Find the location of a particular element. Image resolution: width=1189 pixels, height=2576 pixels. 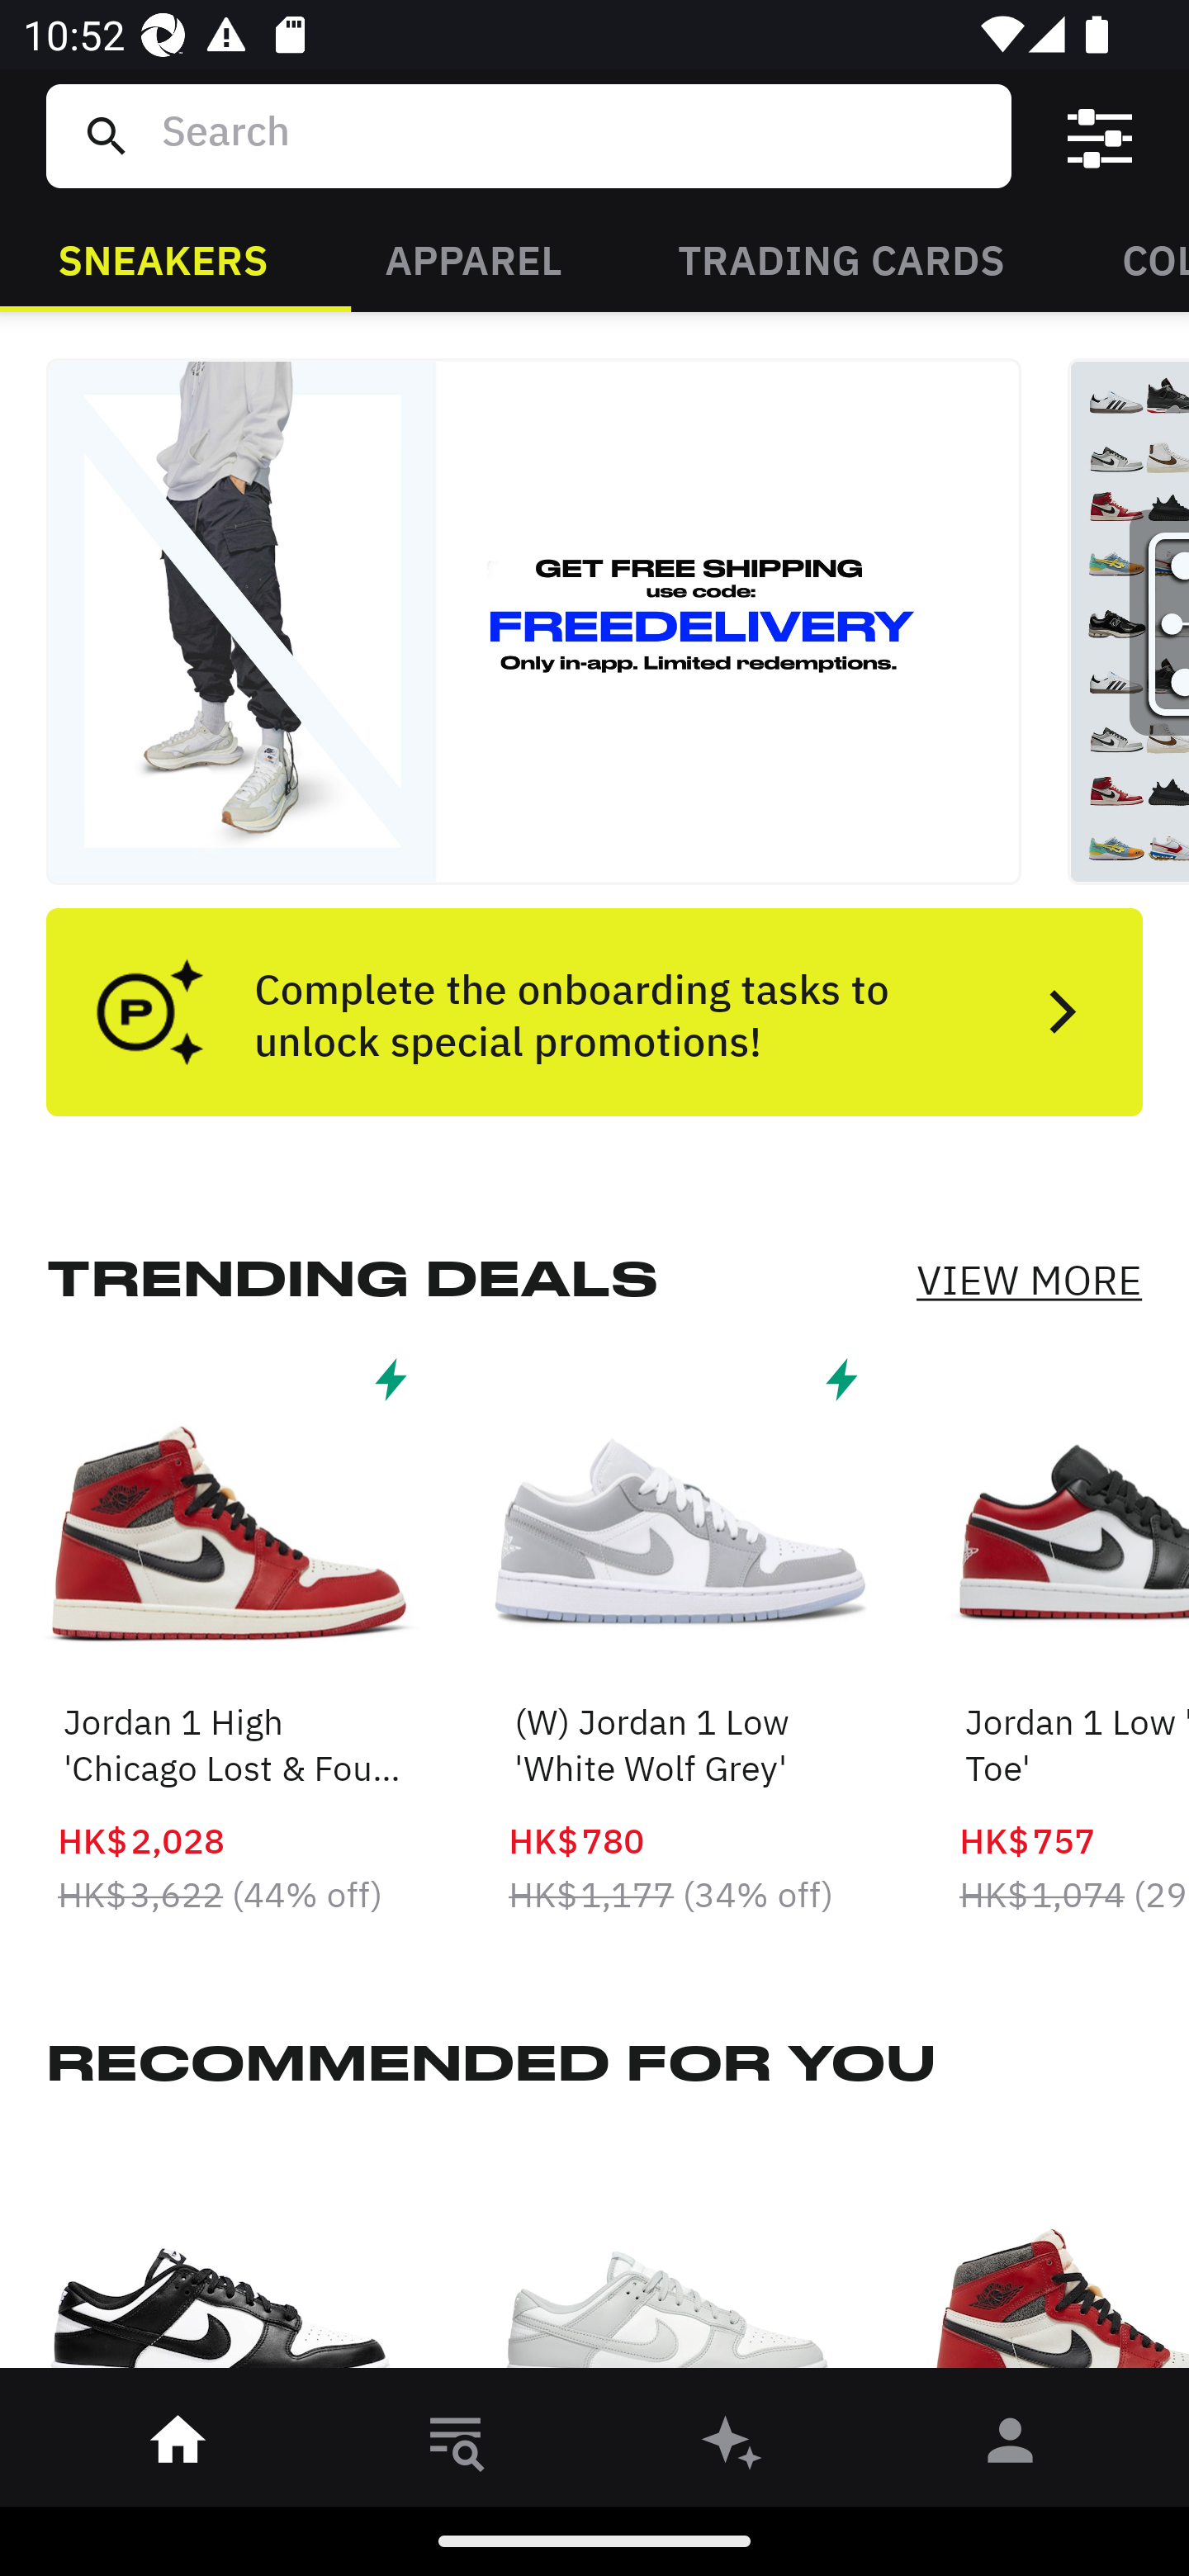

VIEW MORE is located at coordinates (1029, 1280).